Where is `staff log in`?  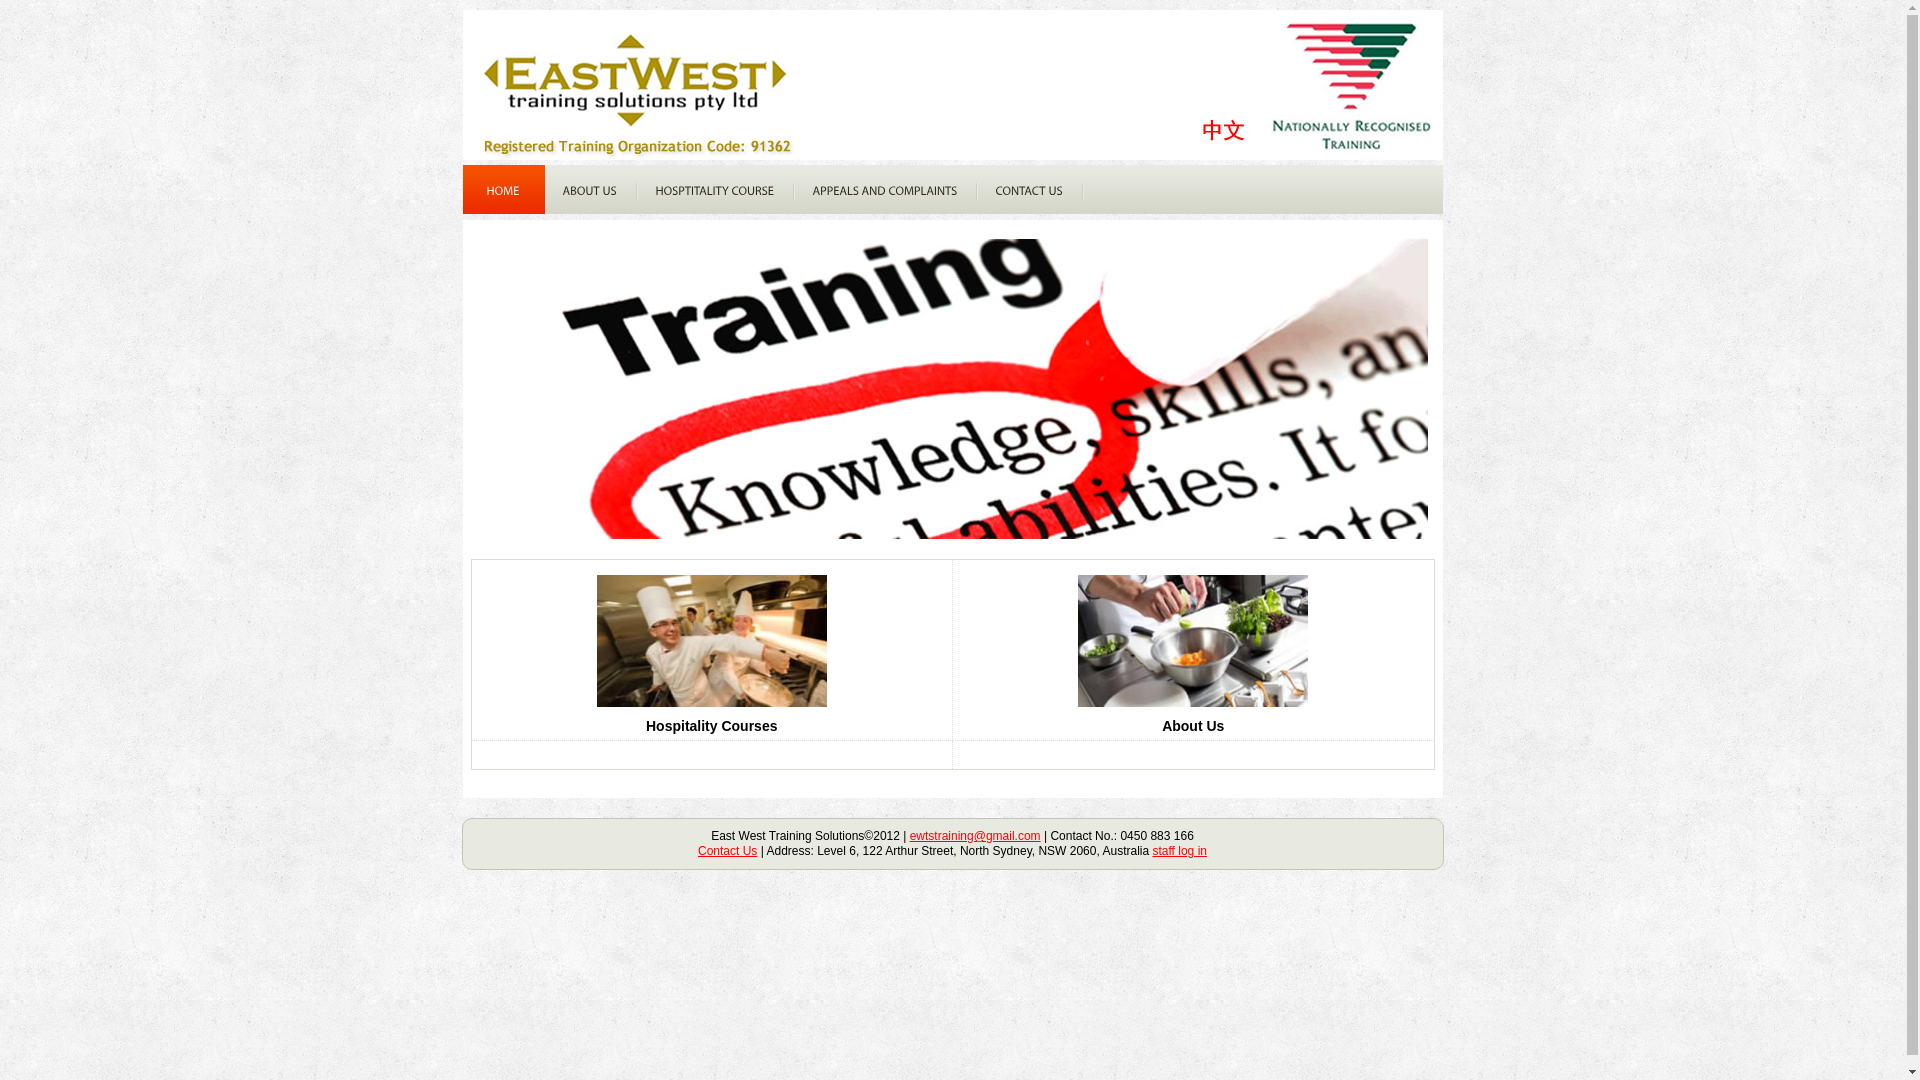 staff log in is located at coordinates (1179, 851).